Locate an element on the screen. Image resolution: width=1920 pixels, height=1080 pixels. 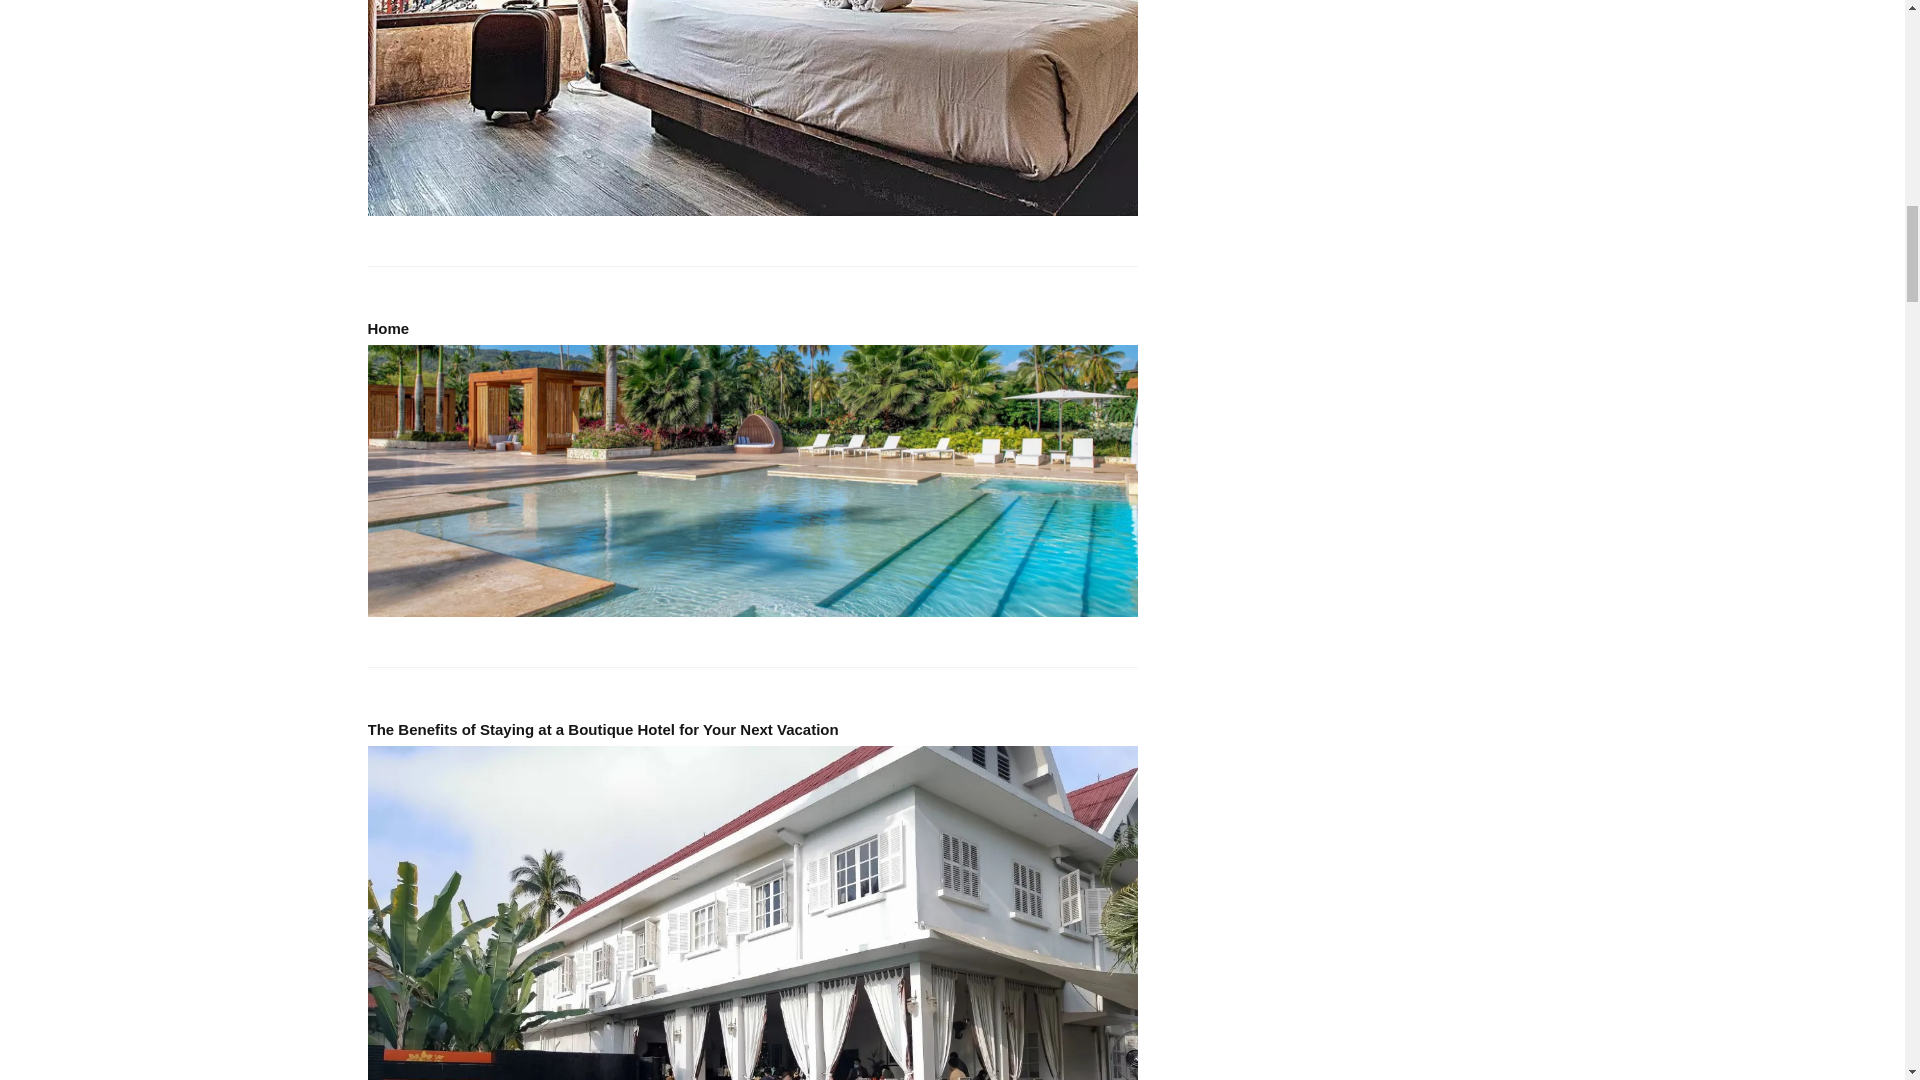
gema travel is located at coordinates (753, 108).